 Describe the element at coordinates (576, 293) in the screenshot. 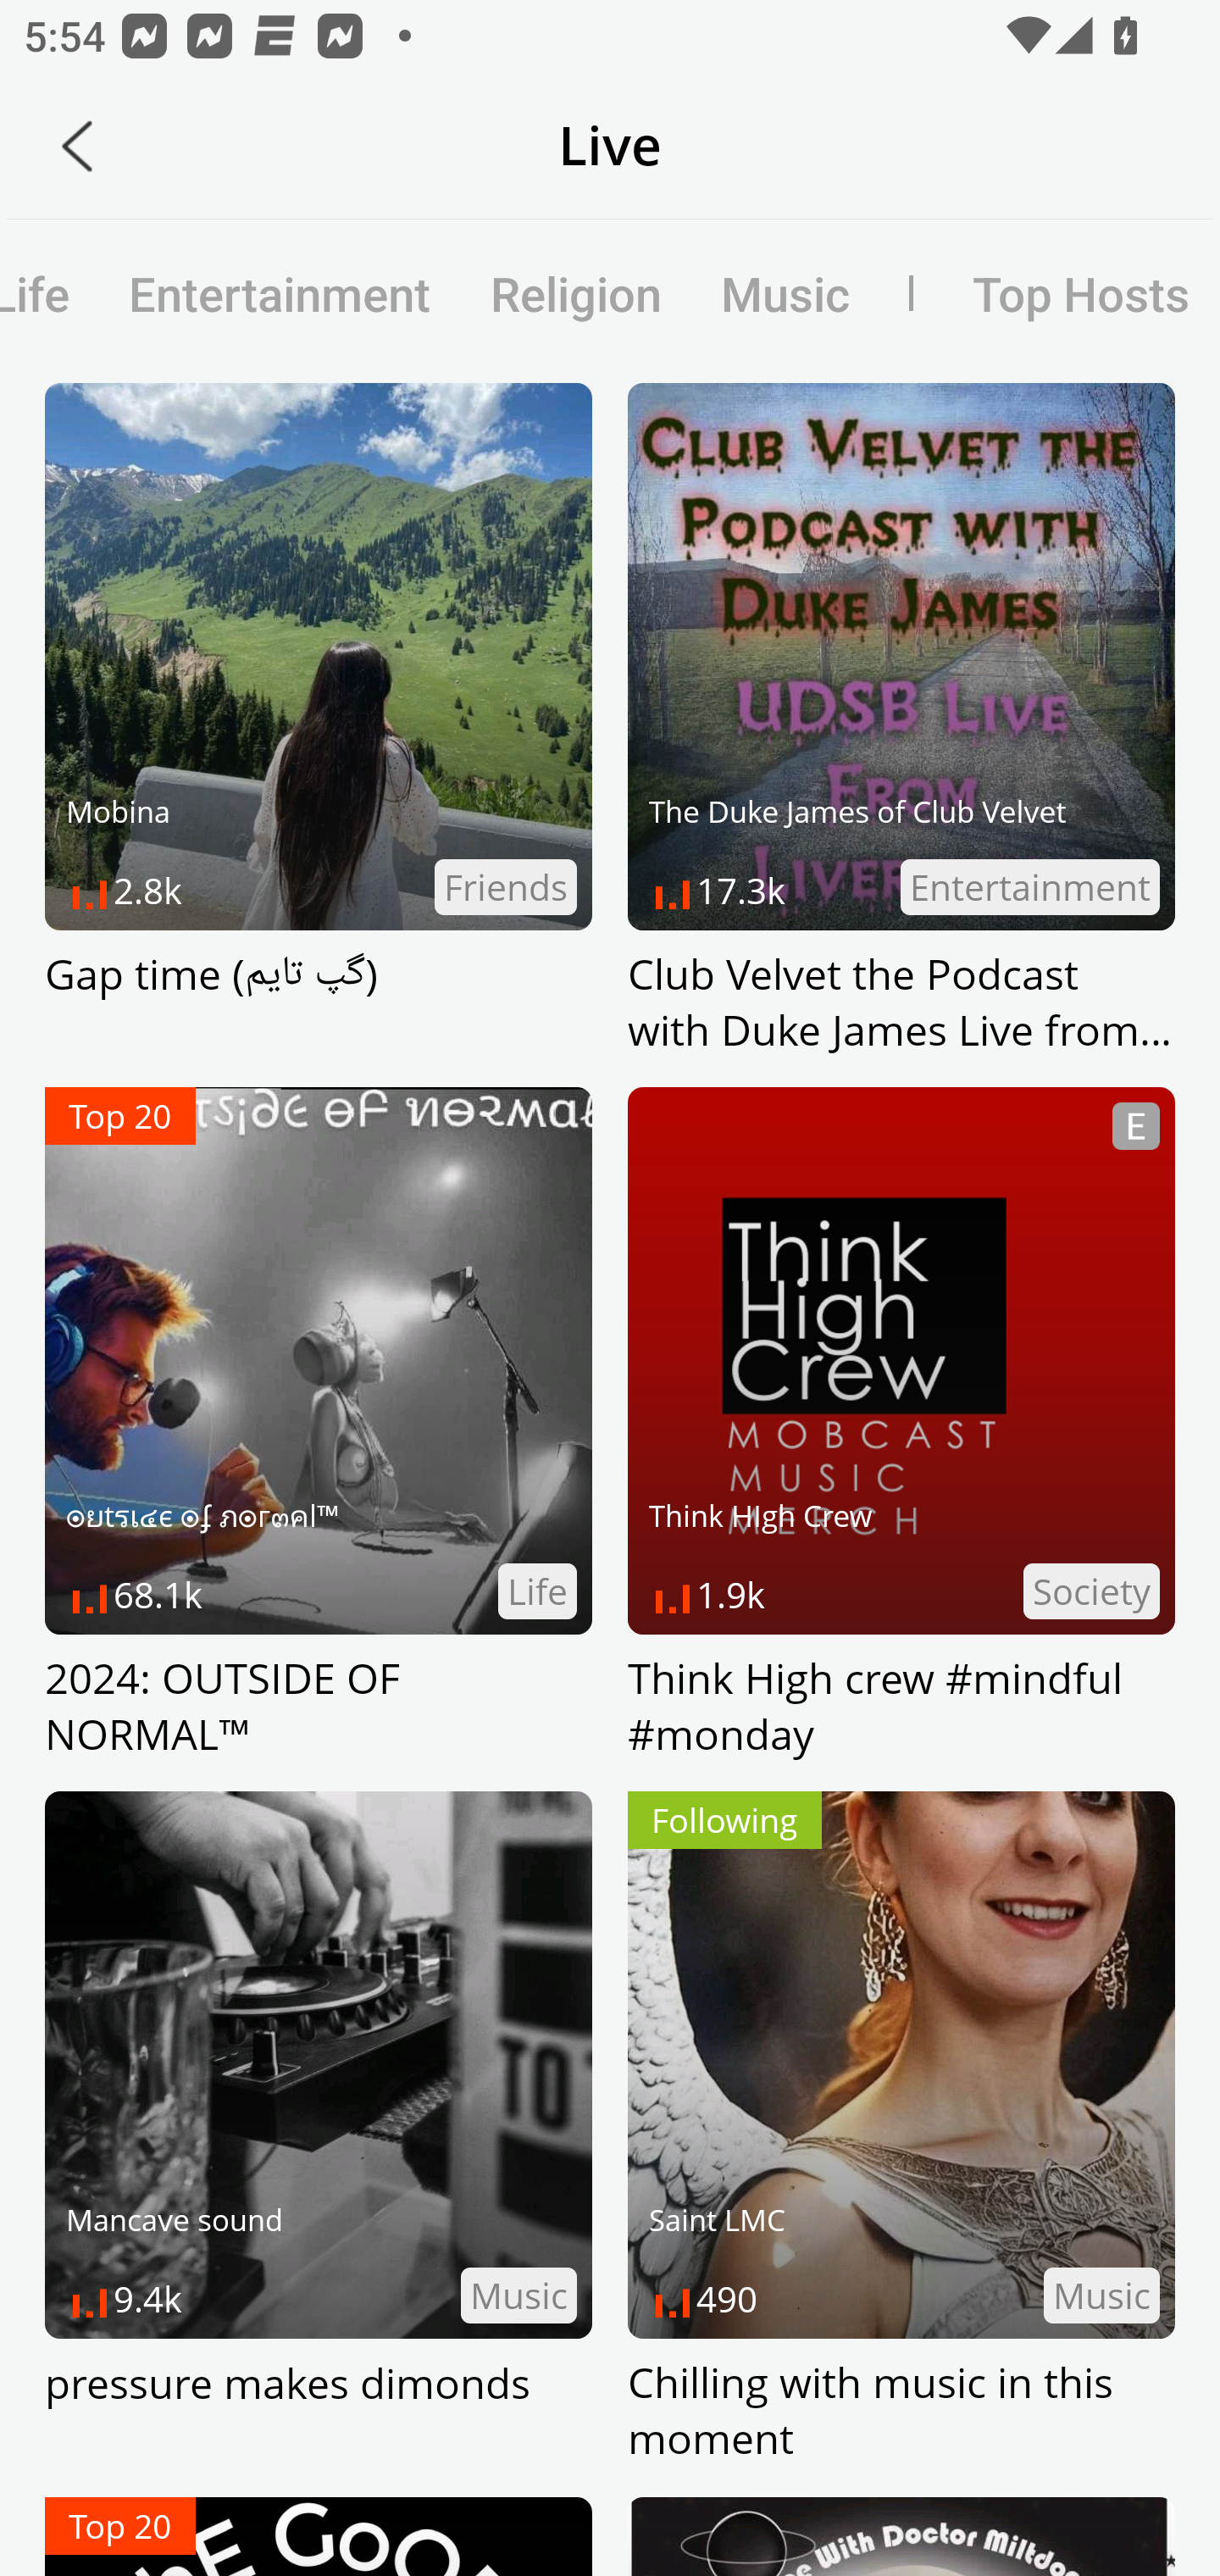

I see `Religion` at that location.